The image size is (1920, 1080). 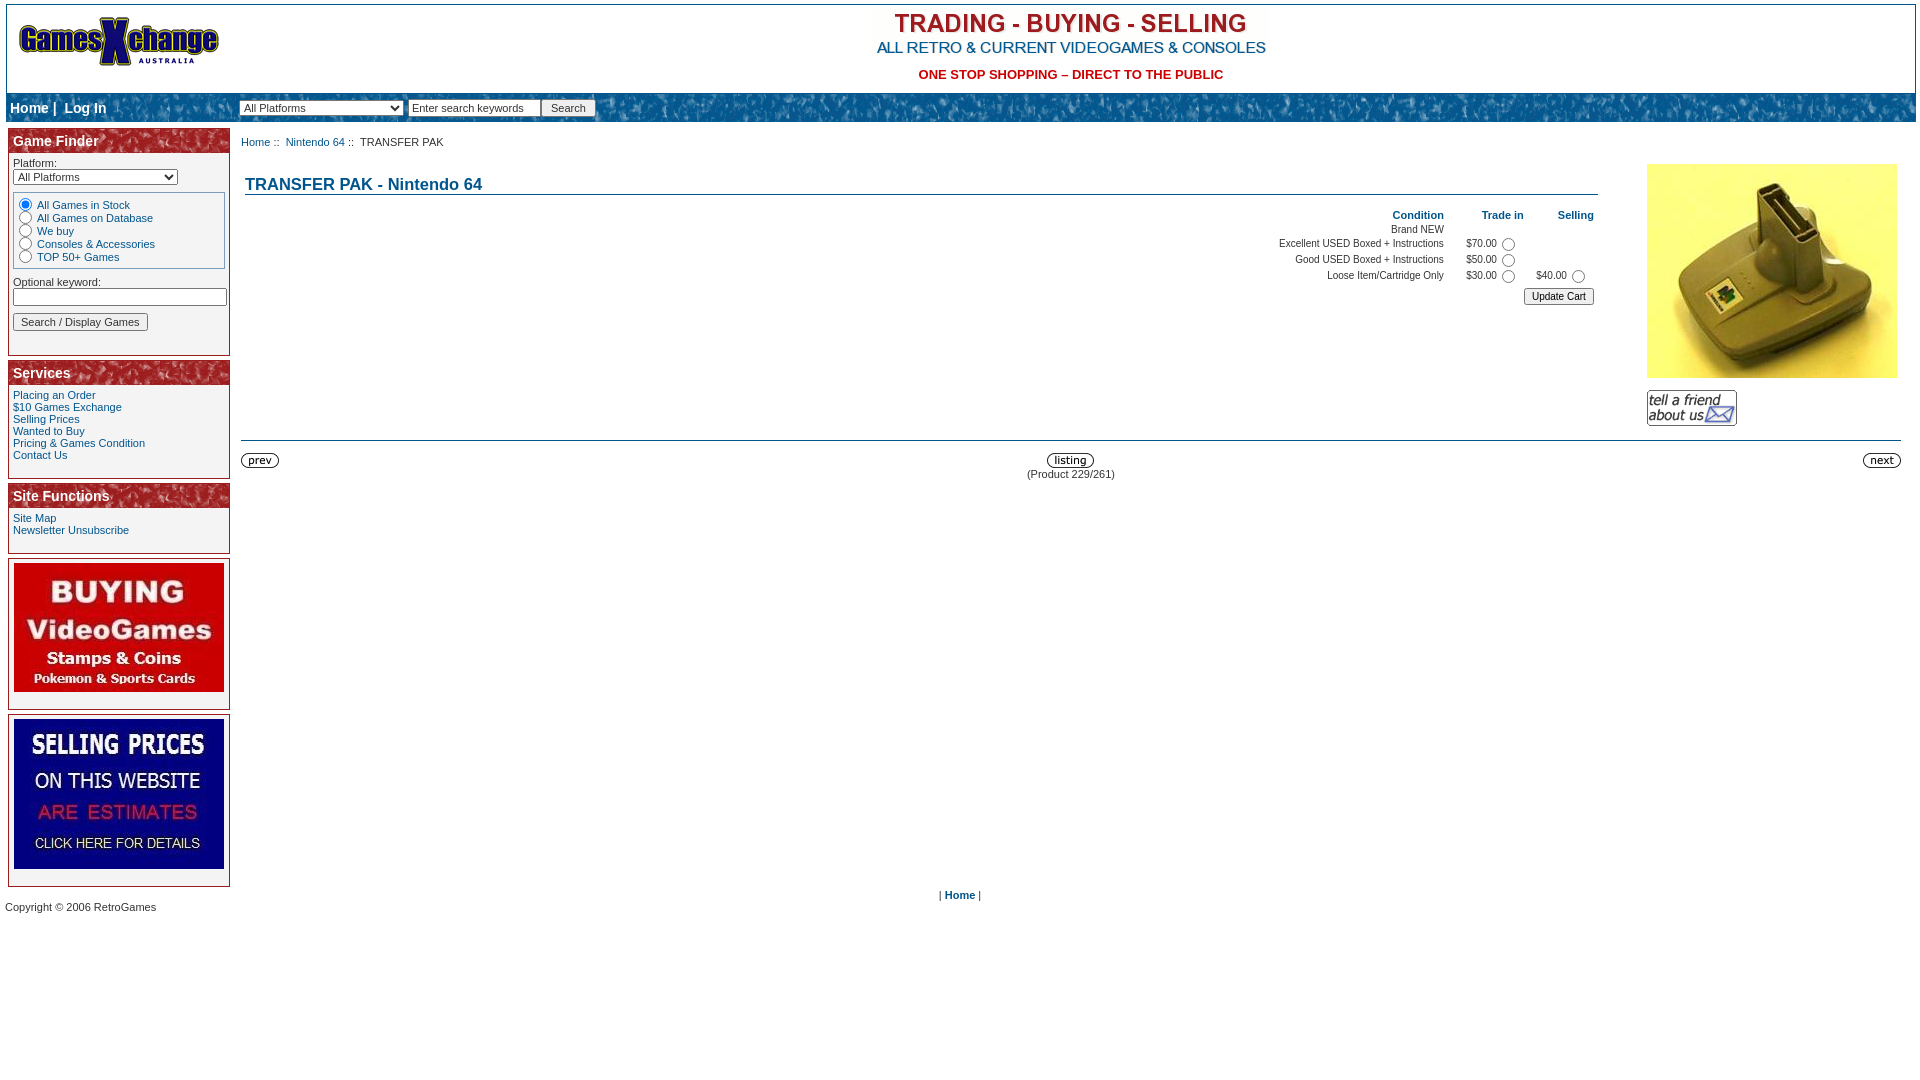 What do you see at coordinates (40, 455) in the screenshot?
I see `Contact Us` at bounding box center [40, 455].